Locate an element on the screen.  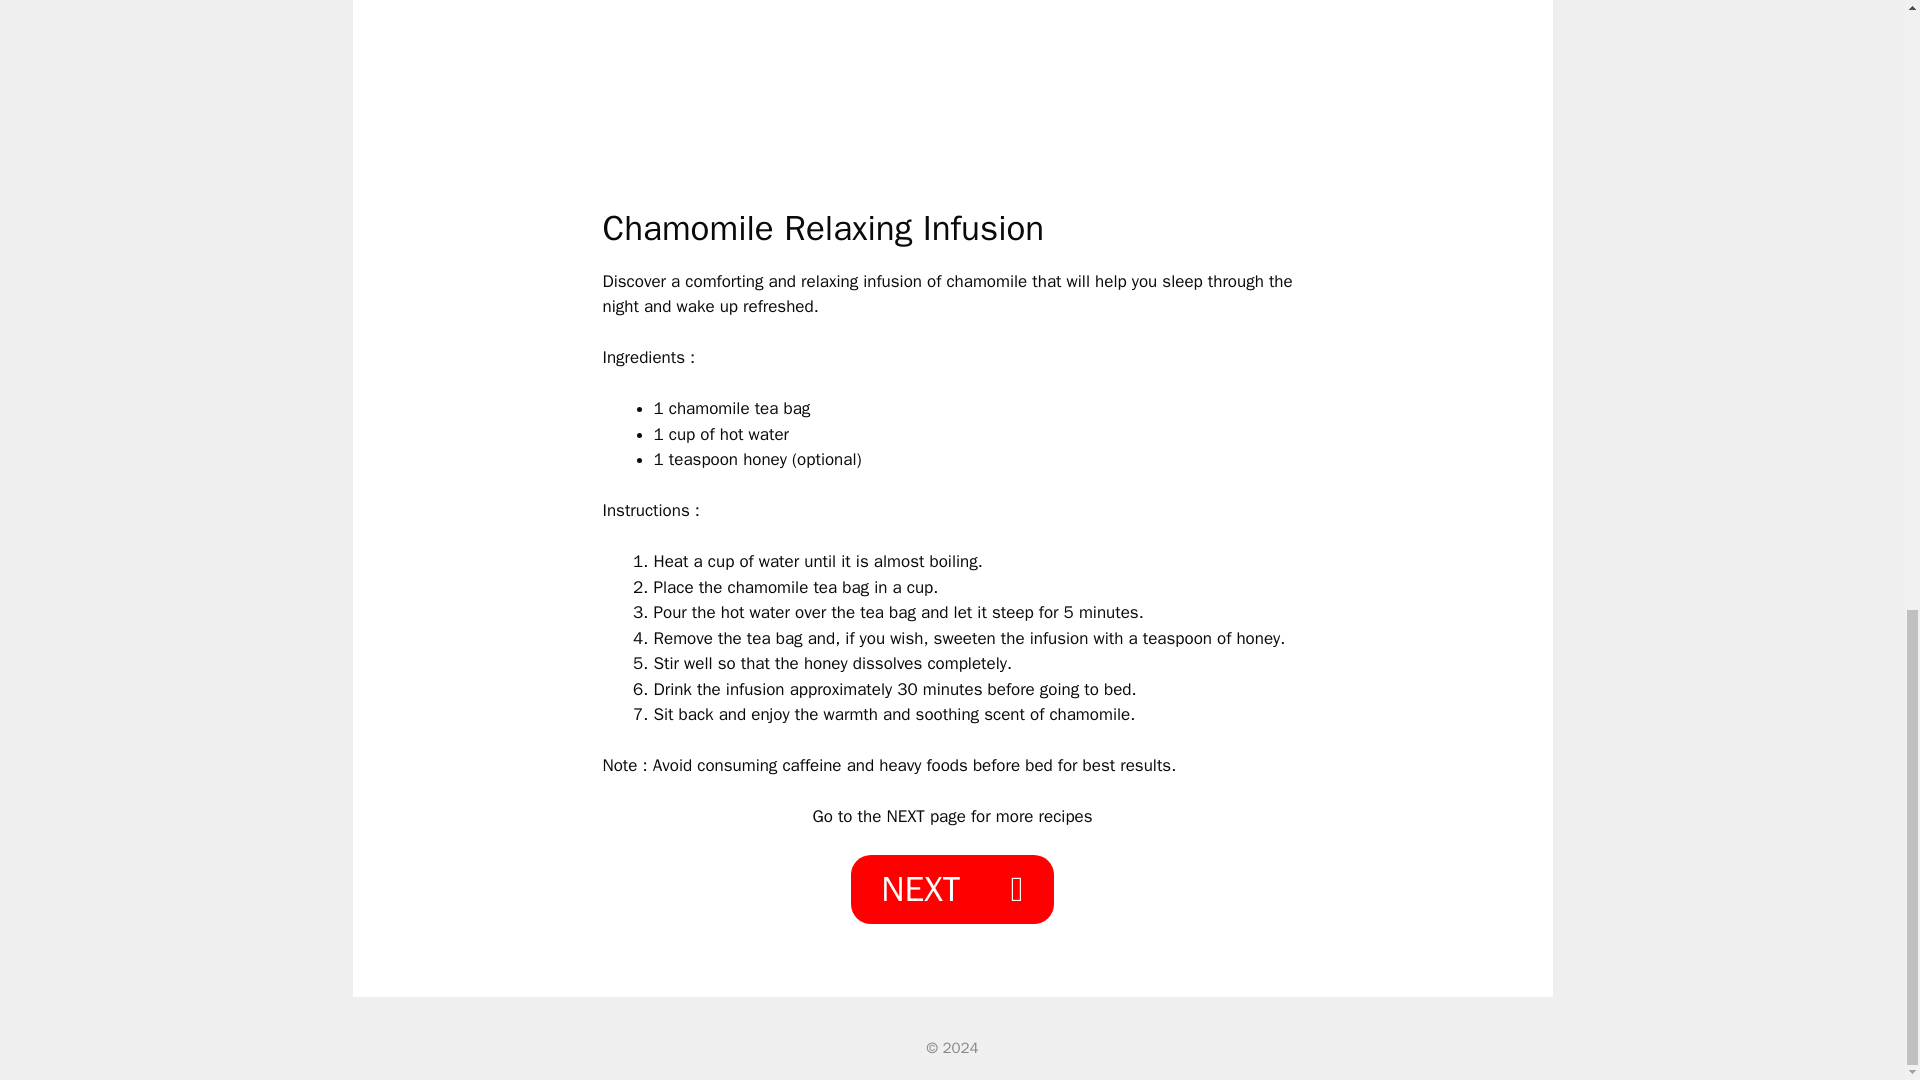
NEXT is located at coordinates (951, 890).